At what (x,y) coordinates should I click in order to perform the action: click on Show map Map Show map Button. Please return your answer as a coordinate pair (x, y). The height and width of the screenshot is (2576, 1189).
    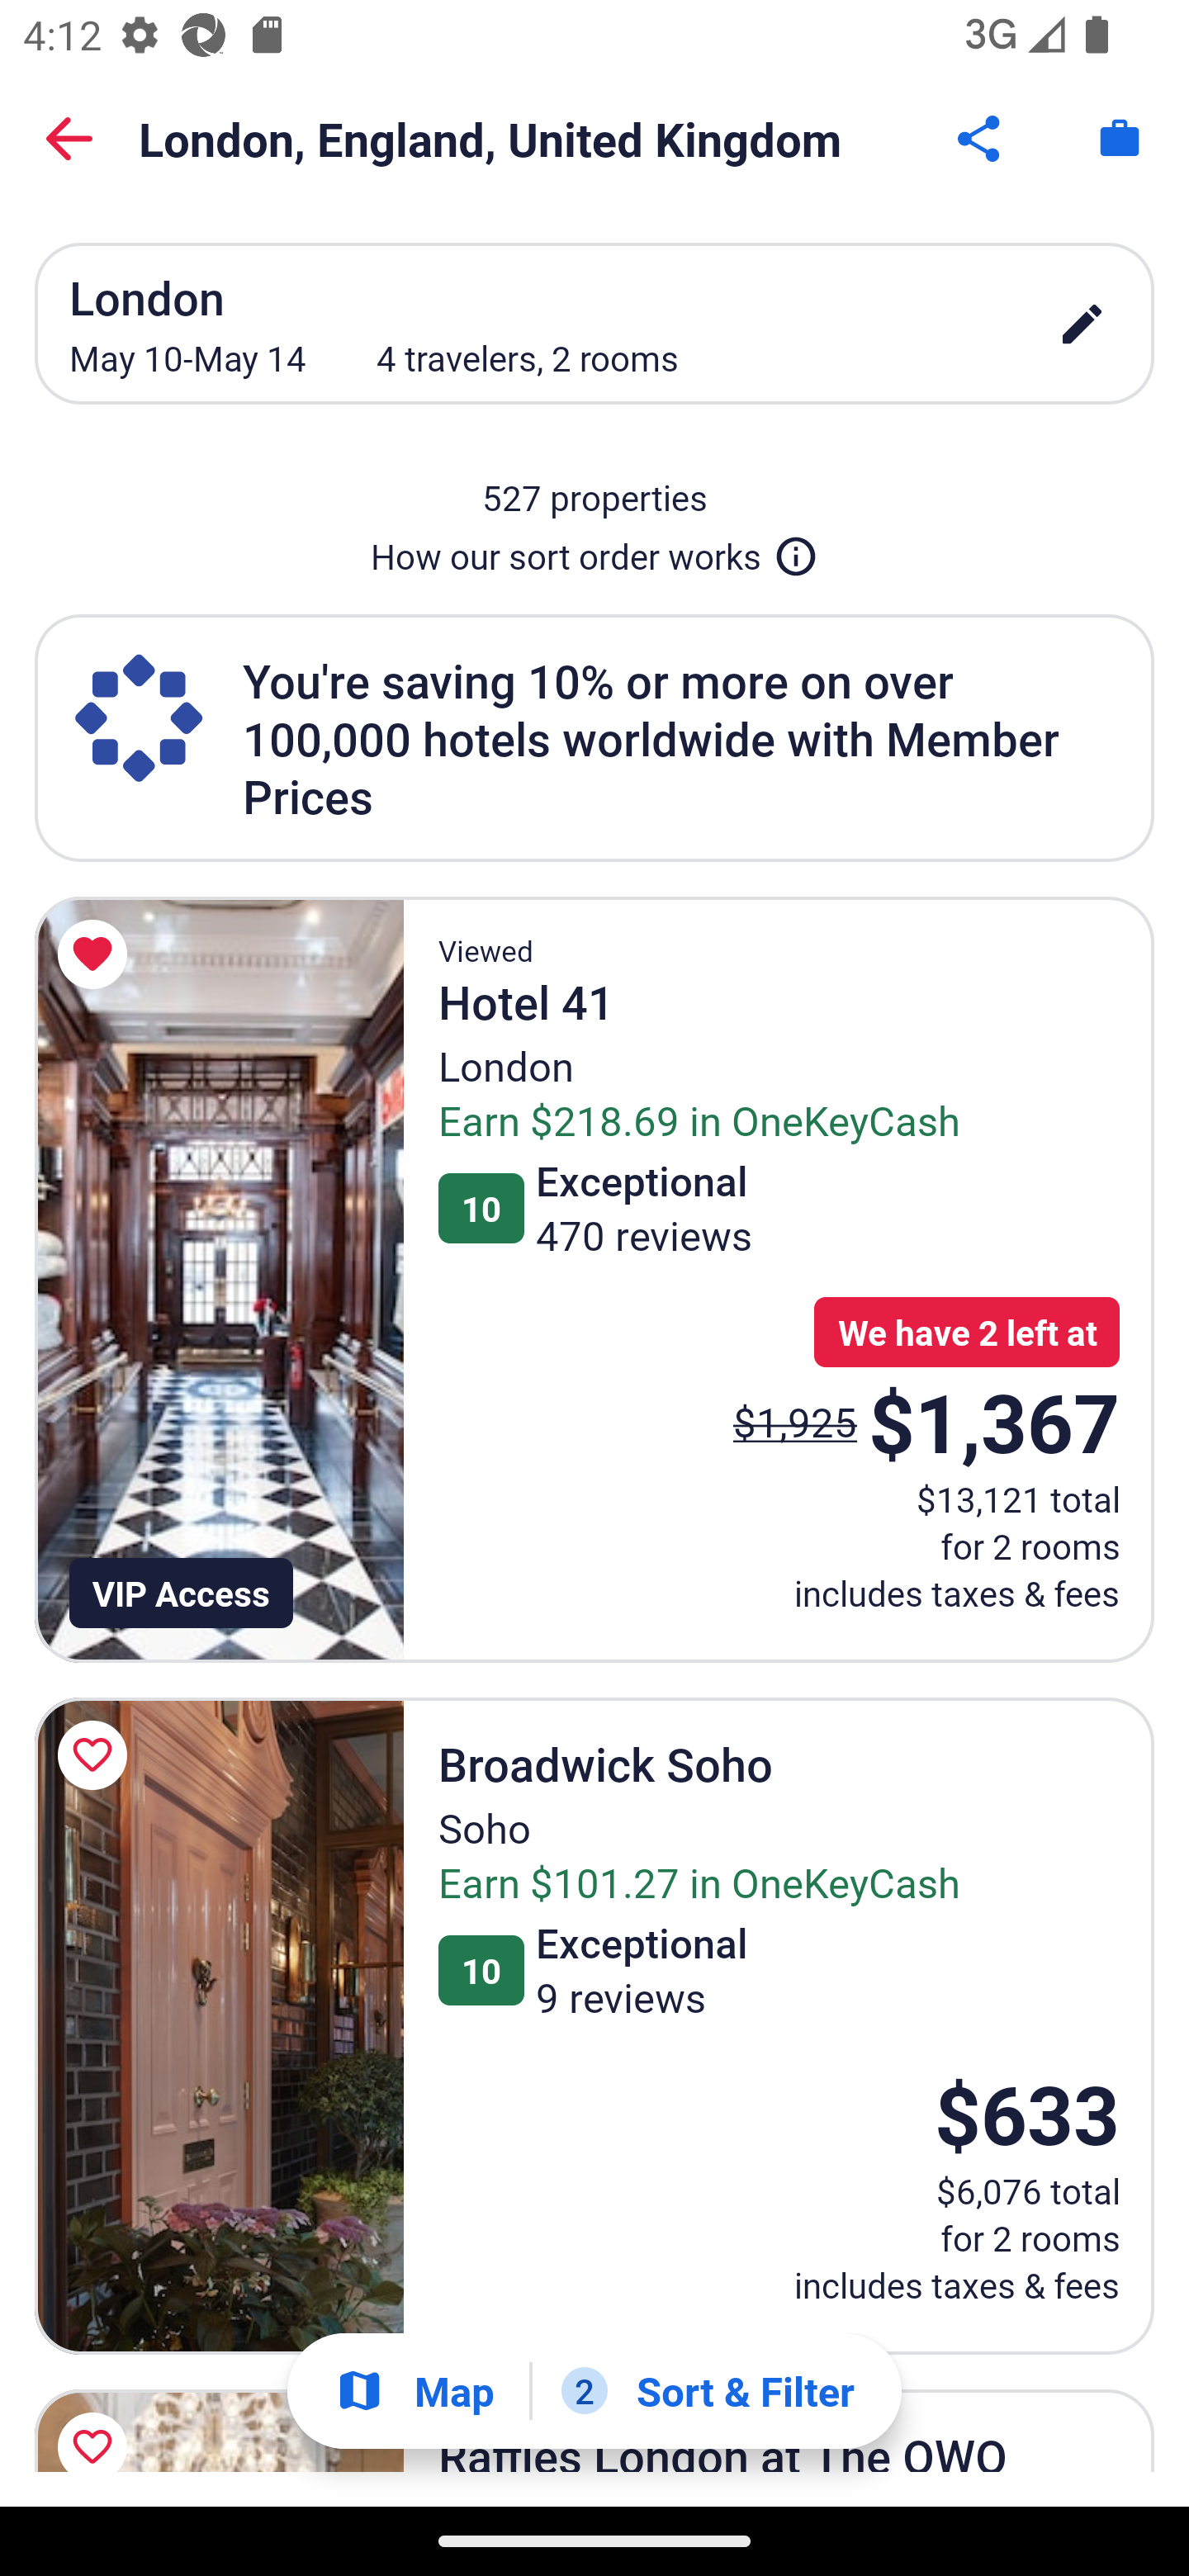
    Looking at the image, I should click on (414, 2391).